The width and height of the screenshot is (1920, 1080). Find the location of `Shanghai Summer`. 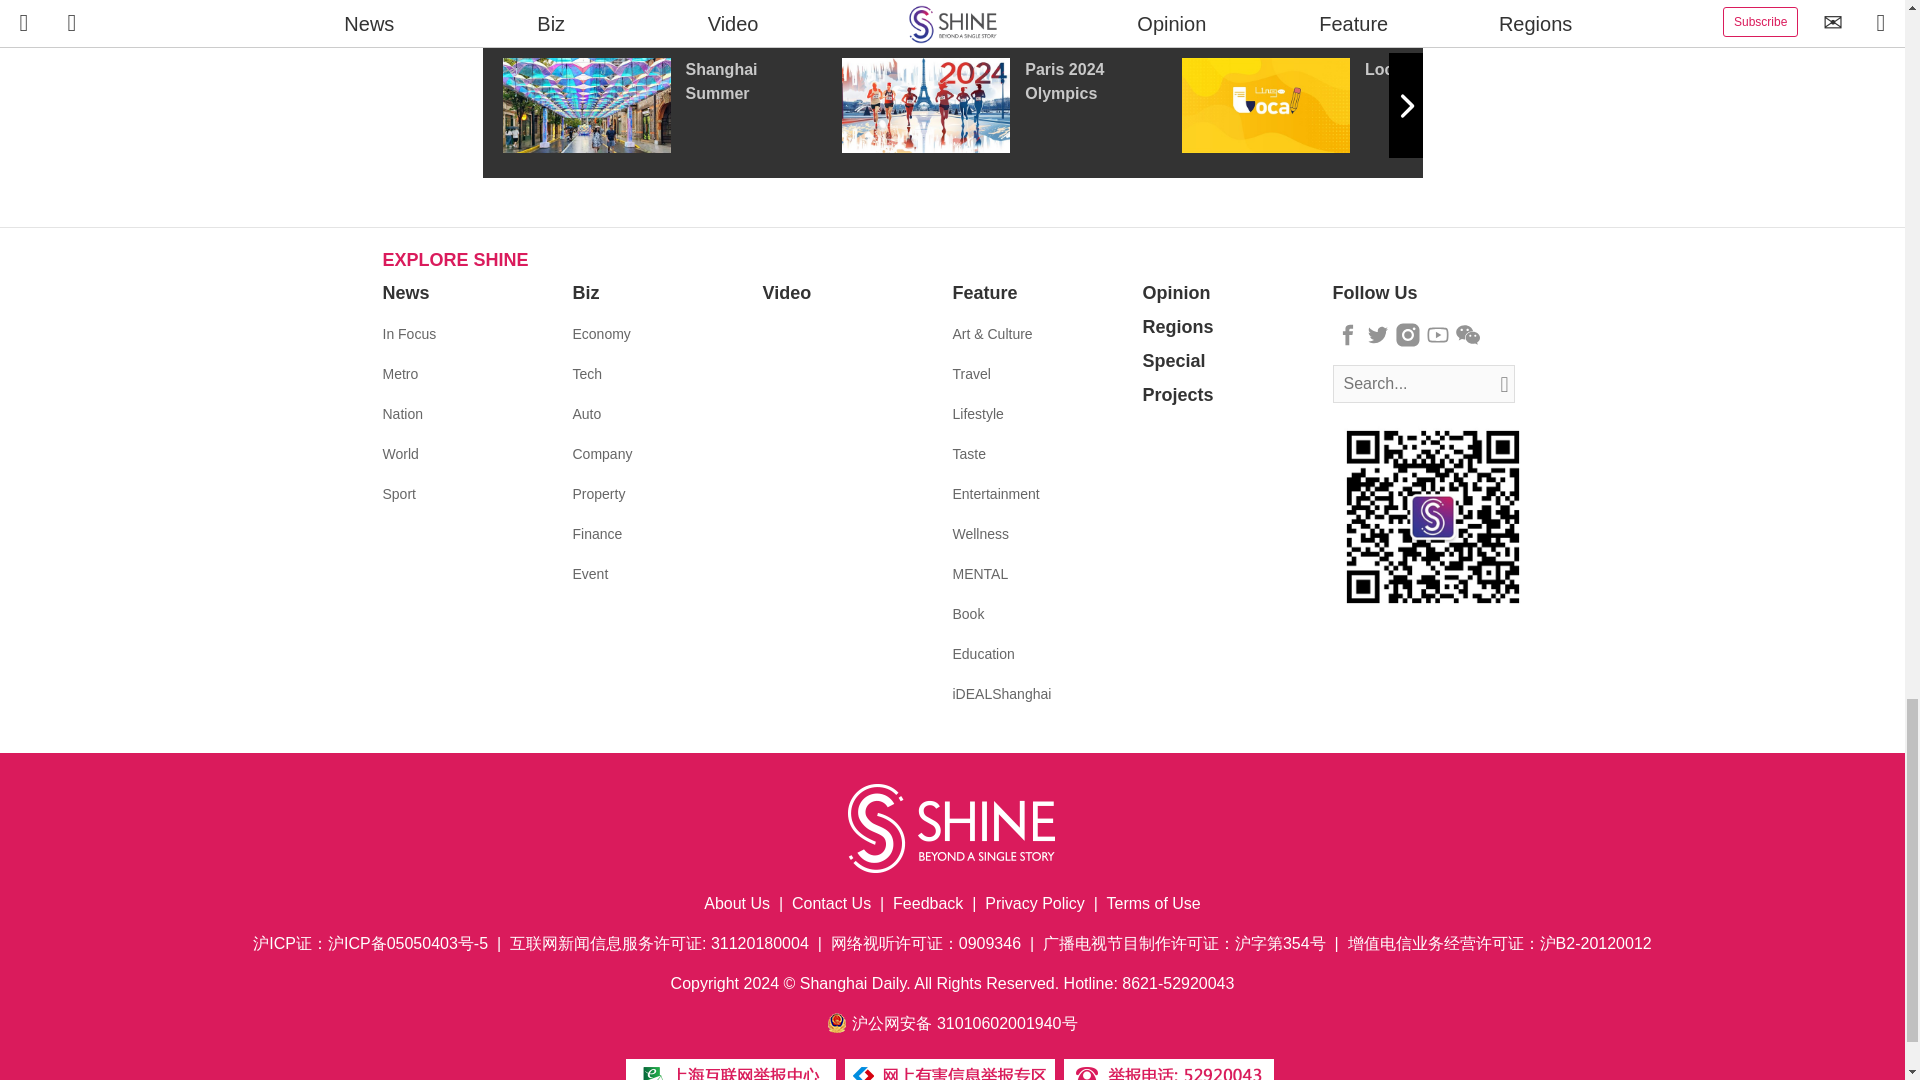

Shanghai Summer is located at coordinates (670, 105).